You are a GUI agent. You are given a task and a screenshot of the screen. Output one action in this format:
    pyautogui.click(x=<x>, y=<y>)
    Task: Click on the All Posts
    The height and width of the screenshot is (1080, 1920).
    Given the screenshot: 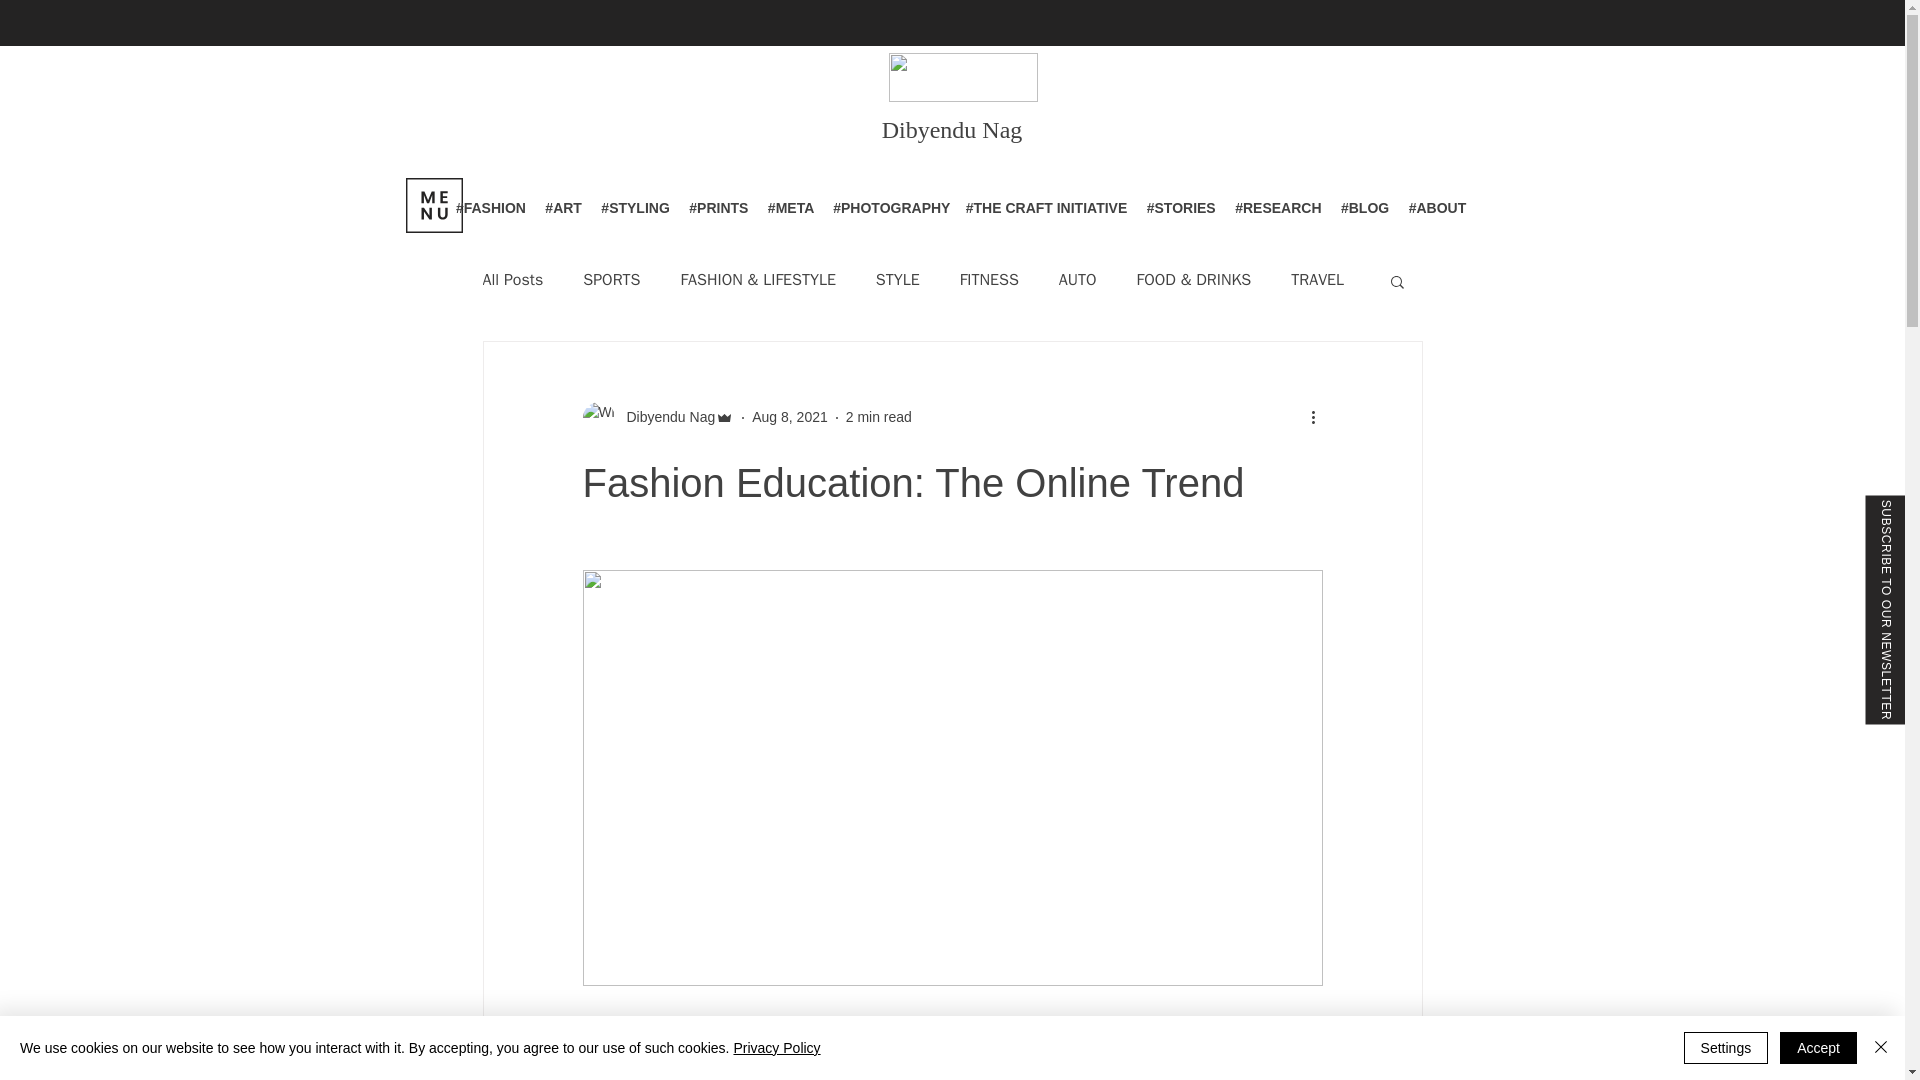 What is the action you would take?
    pyautogui.click(x=512, y=280)
    